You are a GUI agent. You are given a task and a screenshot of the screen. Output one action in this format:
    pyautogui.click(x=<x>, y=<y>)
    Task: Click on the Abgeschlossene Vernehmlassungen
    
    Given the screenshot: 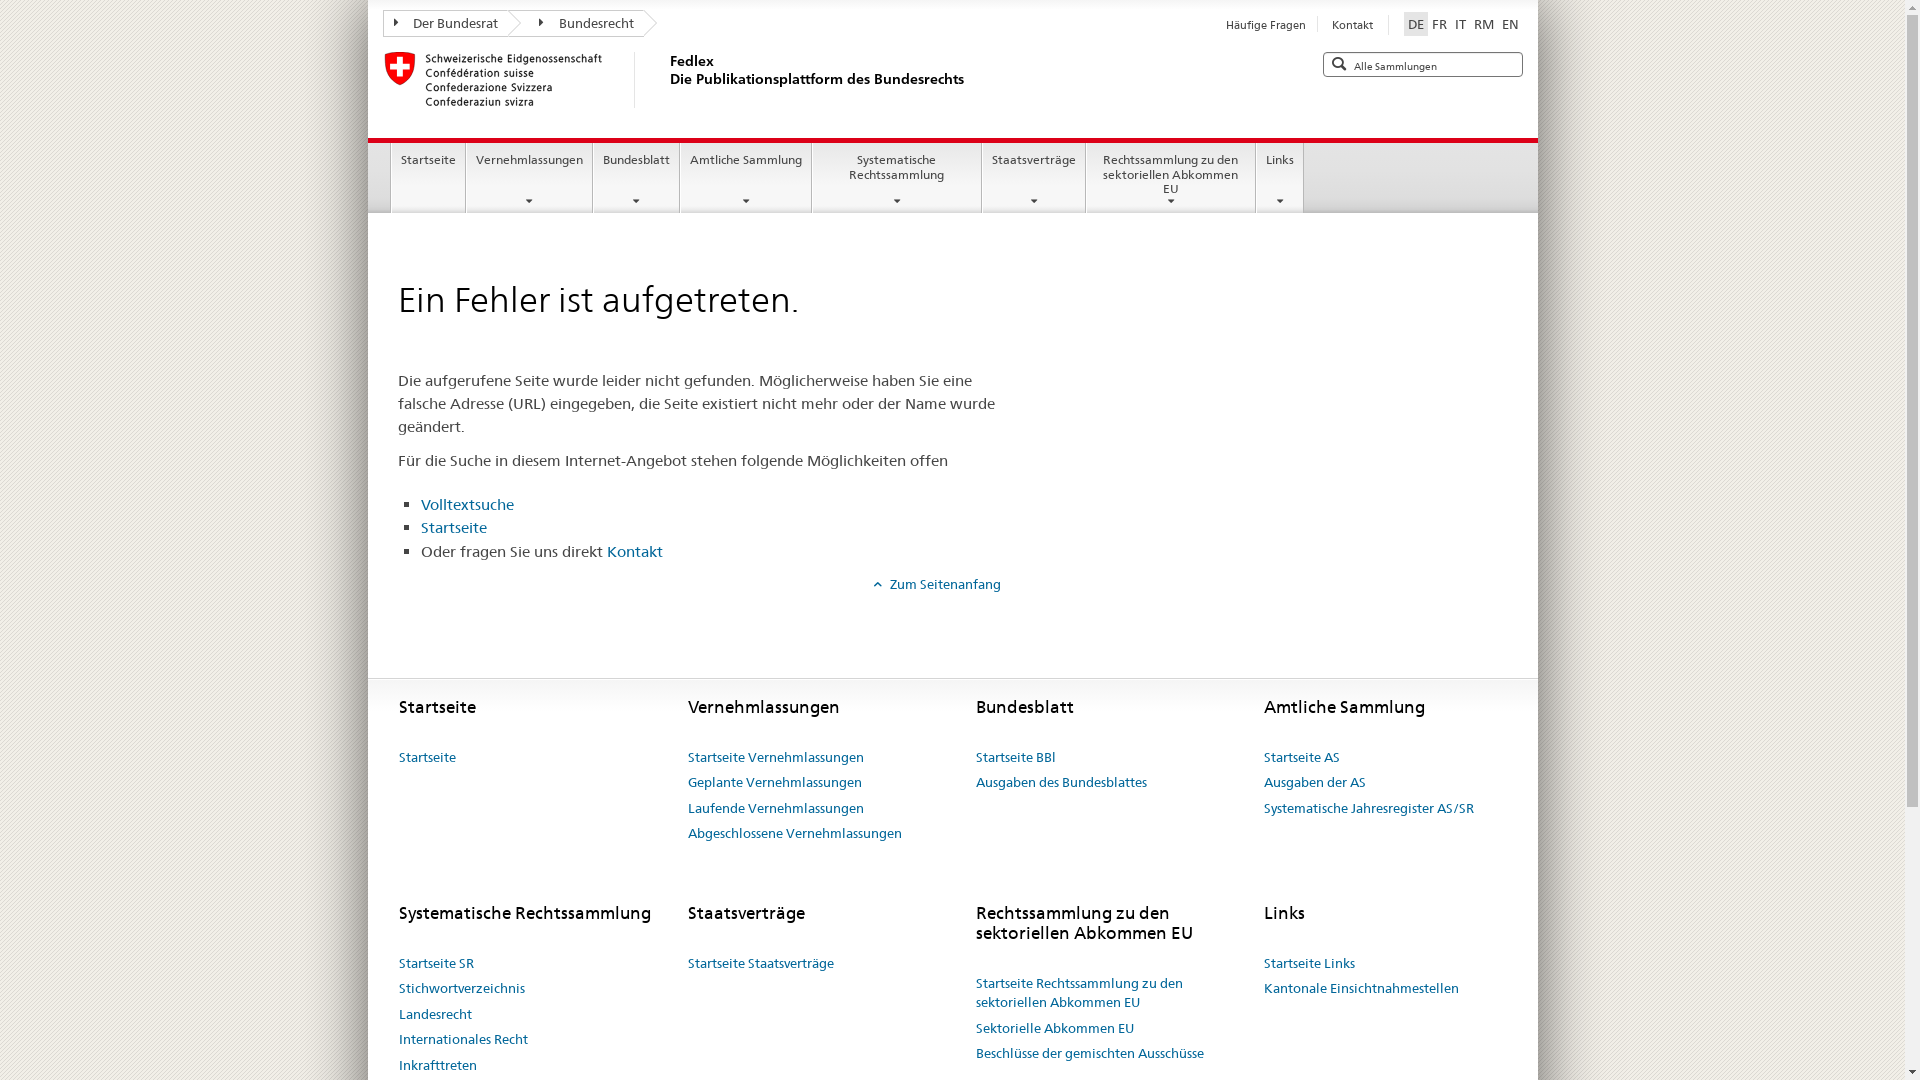 What is the action you would take?
    pyautogui.click(x=795, y=834)
    